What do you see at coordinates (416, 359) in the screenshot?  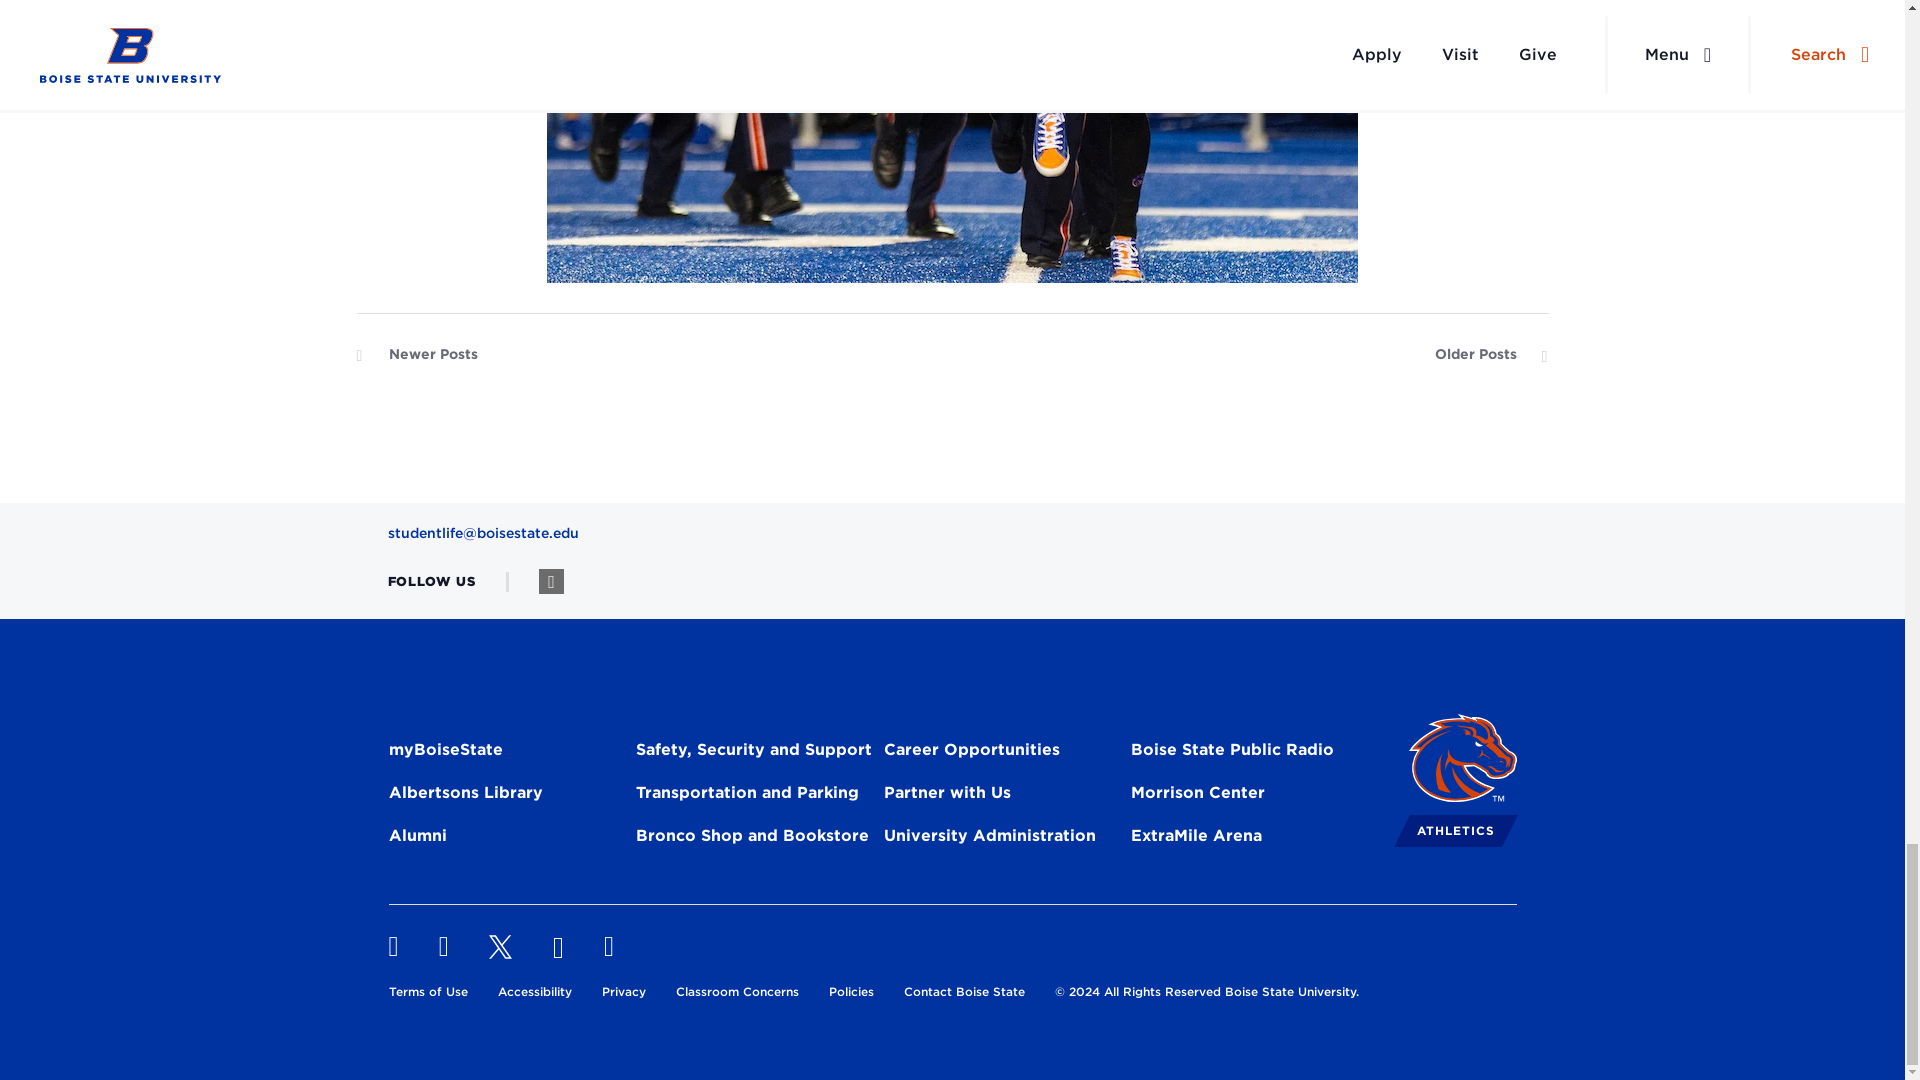 I see `Newer Posts` at bounding box center [416, 359].